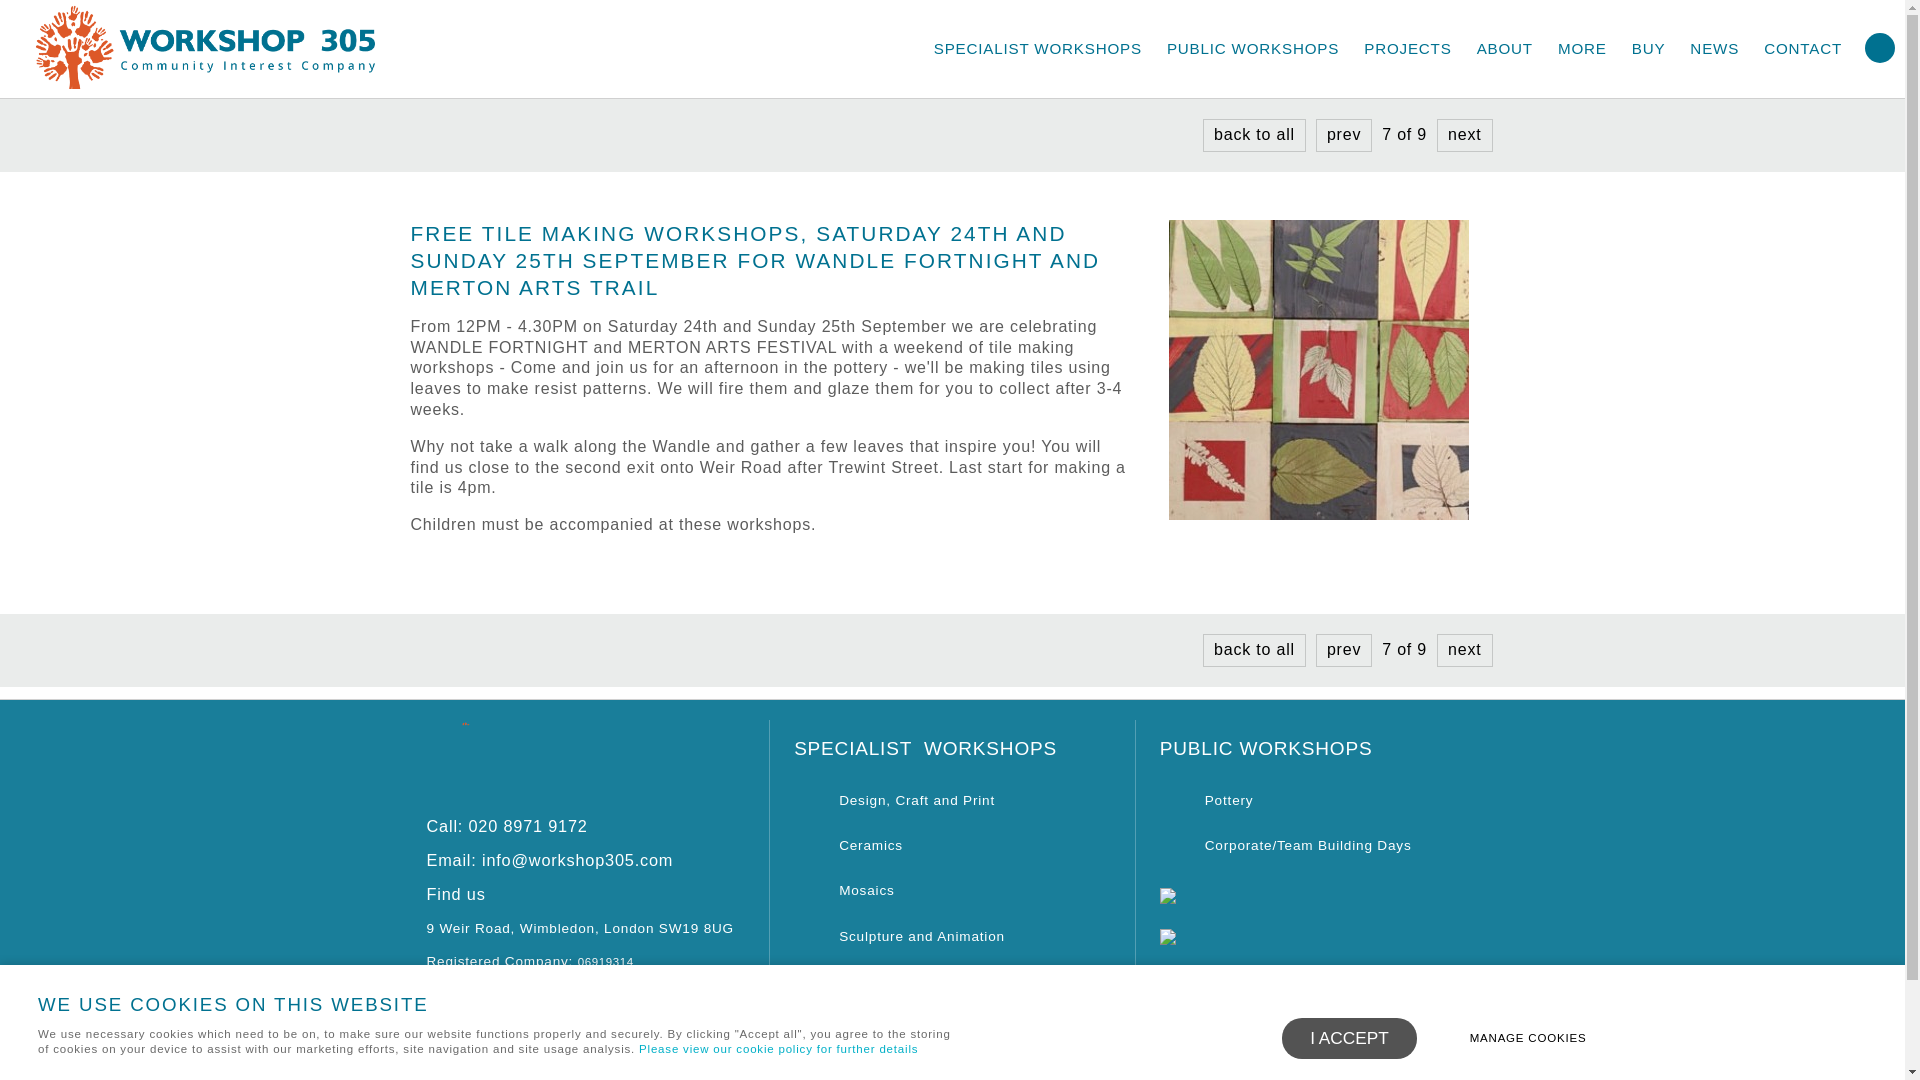  What do you see at coordinates (506, 825) in the screenshot?
I see `Call: 020 8971 9172` at bounding box center [506, 825].